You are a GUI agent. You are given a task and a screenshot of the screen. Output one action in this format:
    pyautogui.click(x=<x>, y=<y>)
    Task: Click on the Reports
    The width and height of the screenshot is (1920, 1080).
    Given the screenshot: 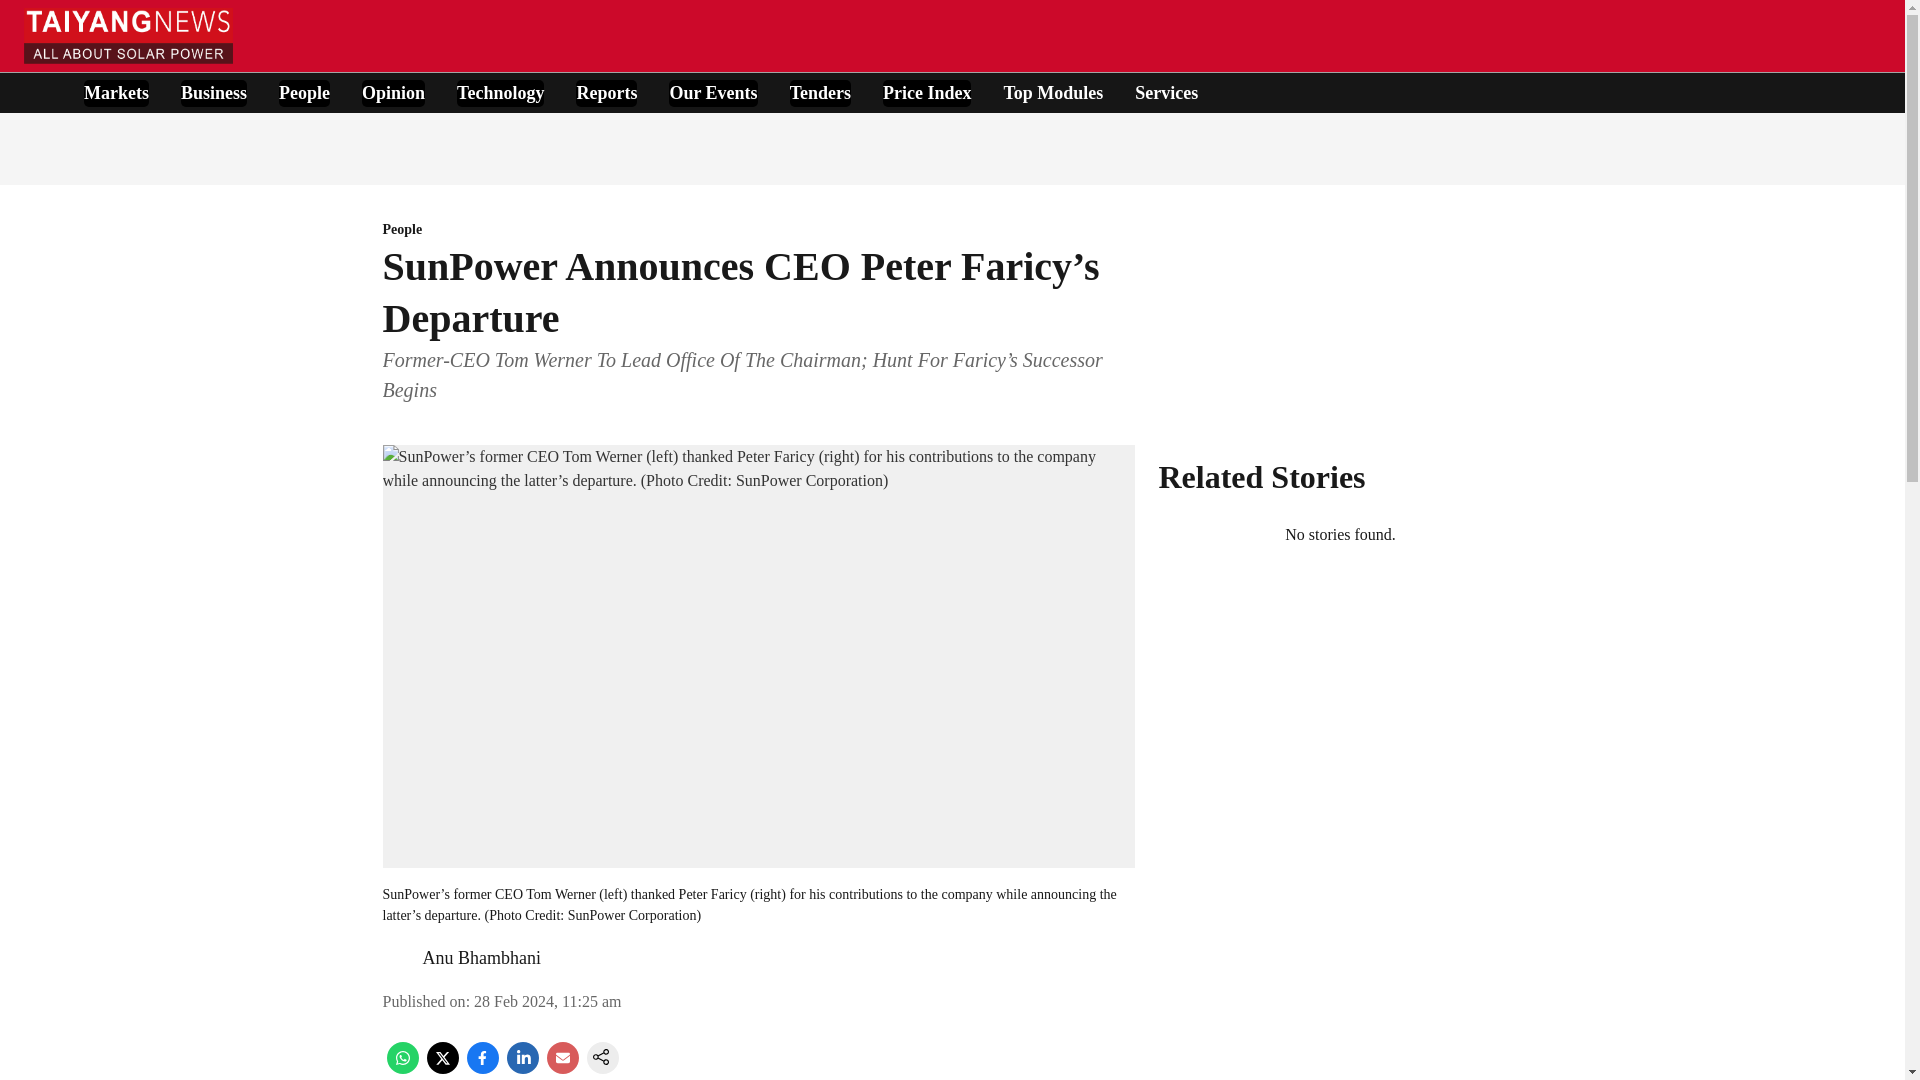 What is the action you would take?
    pyautogui.click(x=606, y=92)
    